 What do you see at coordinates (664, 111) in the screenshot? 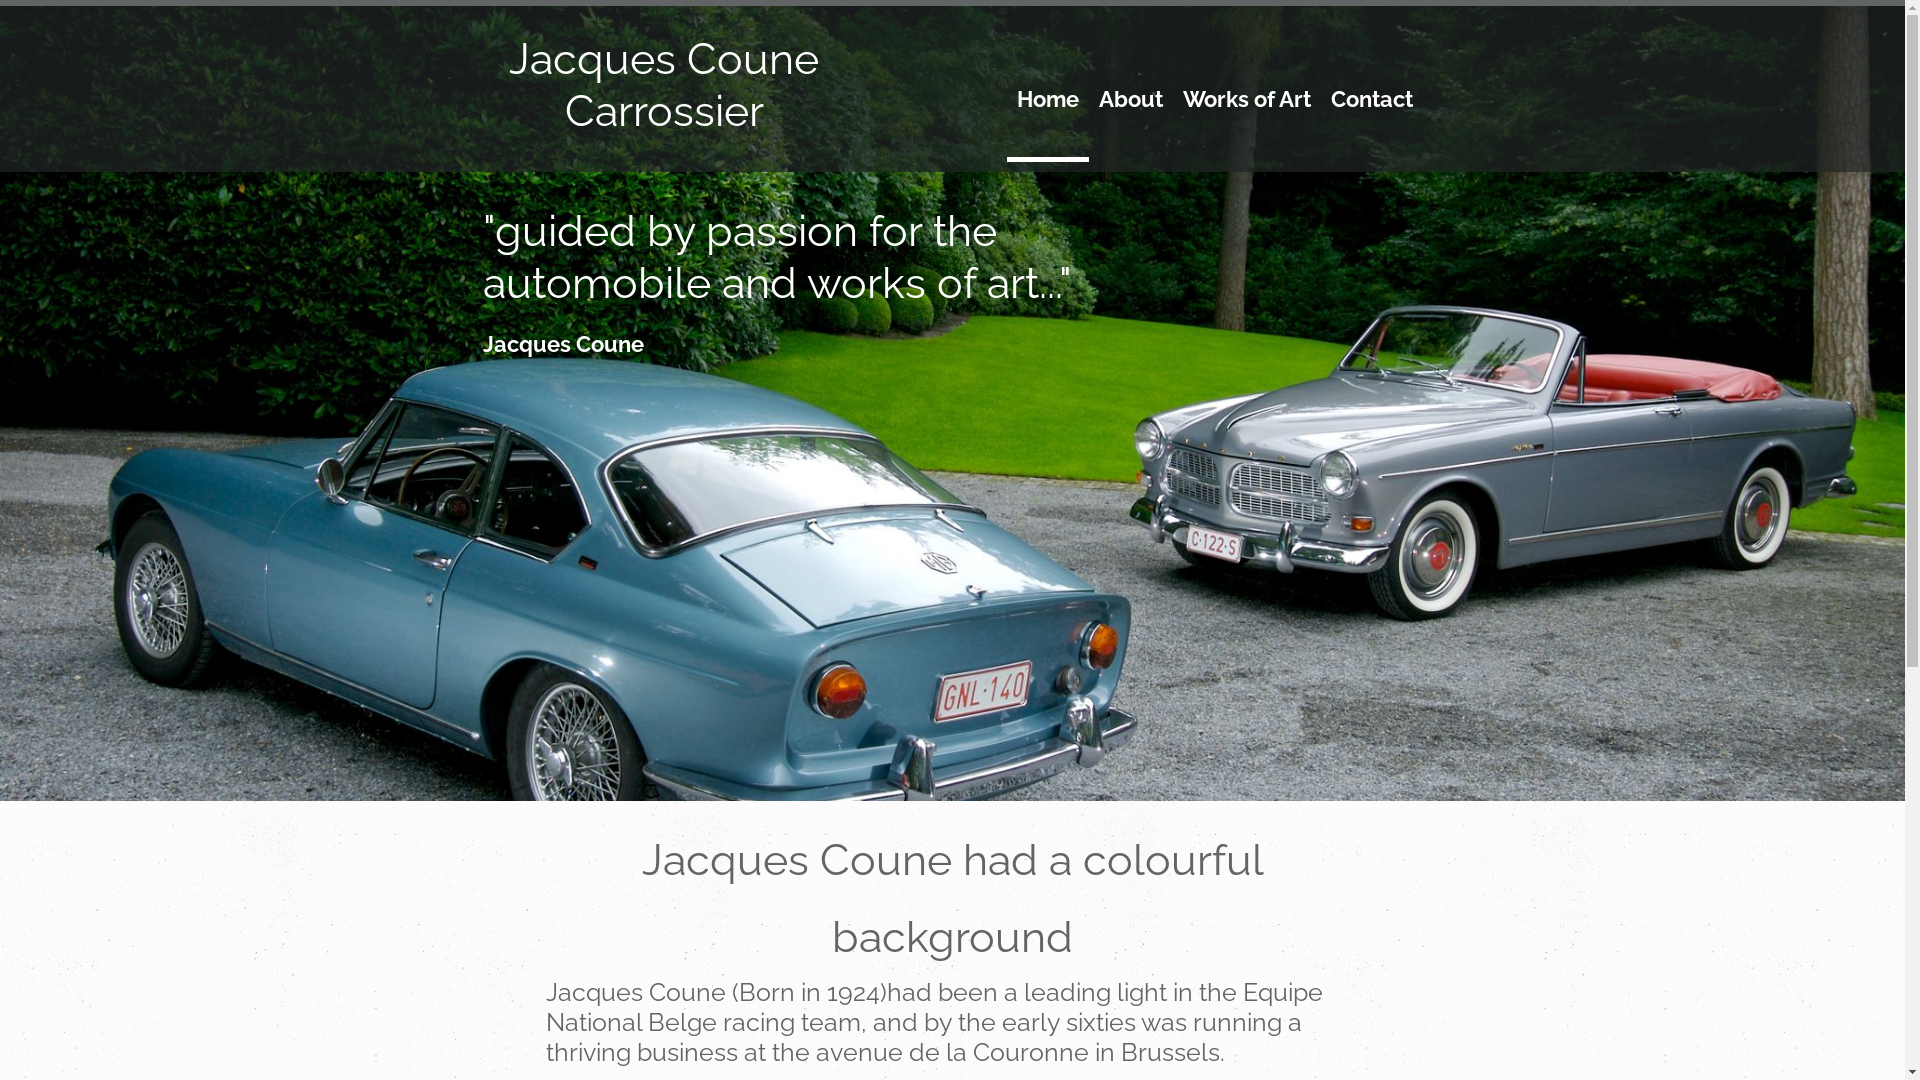
I see `Carrossier` at bounding box center [664, 111].